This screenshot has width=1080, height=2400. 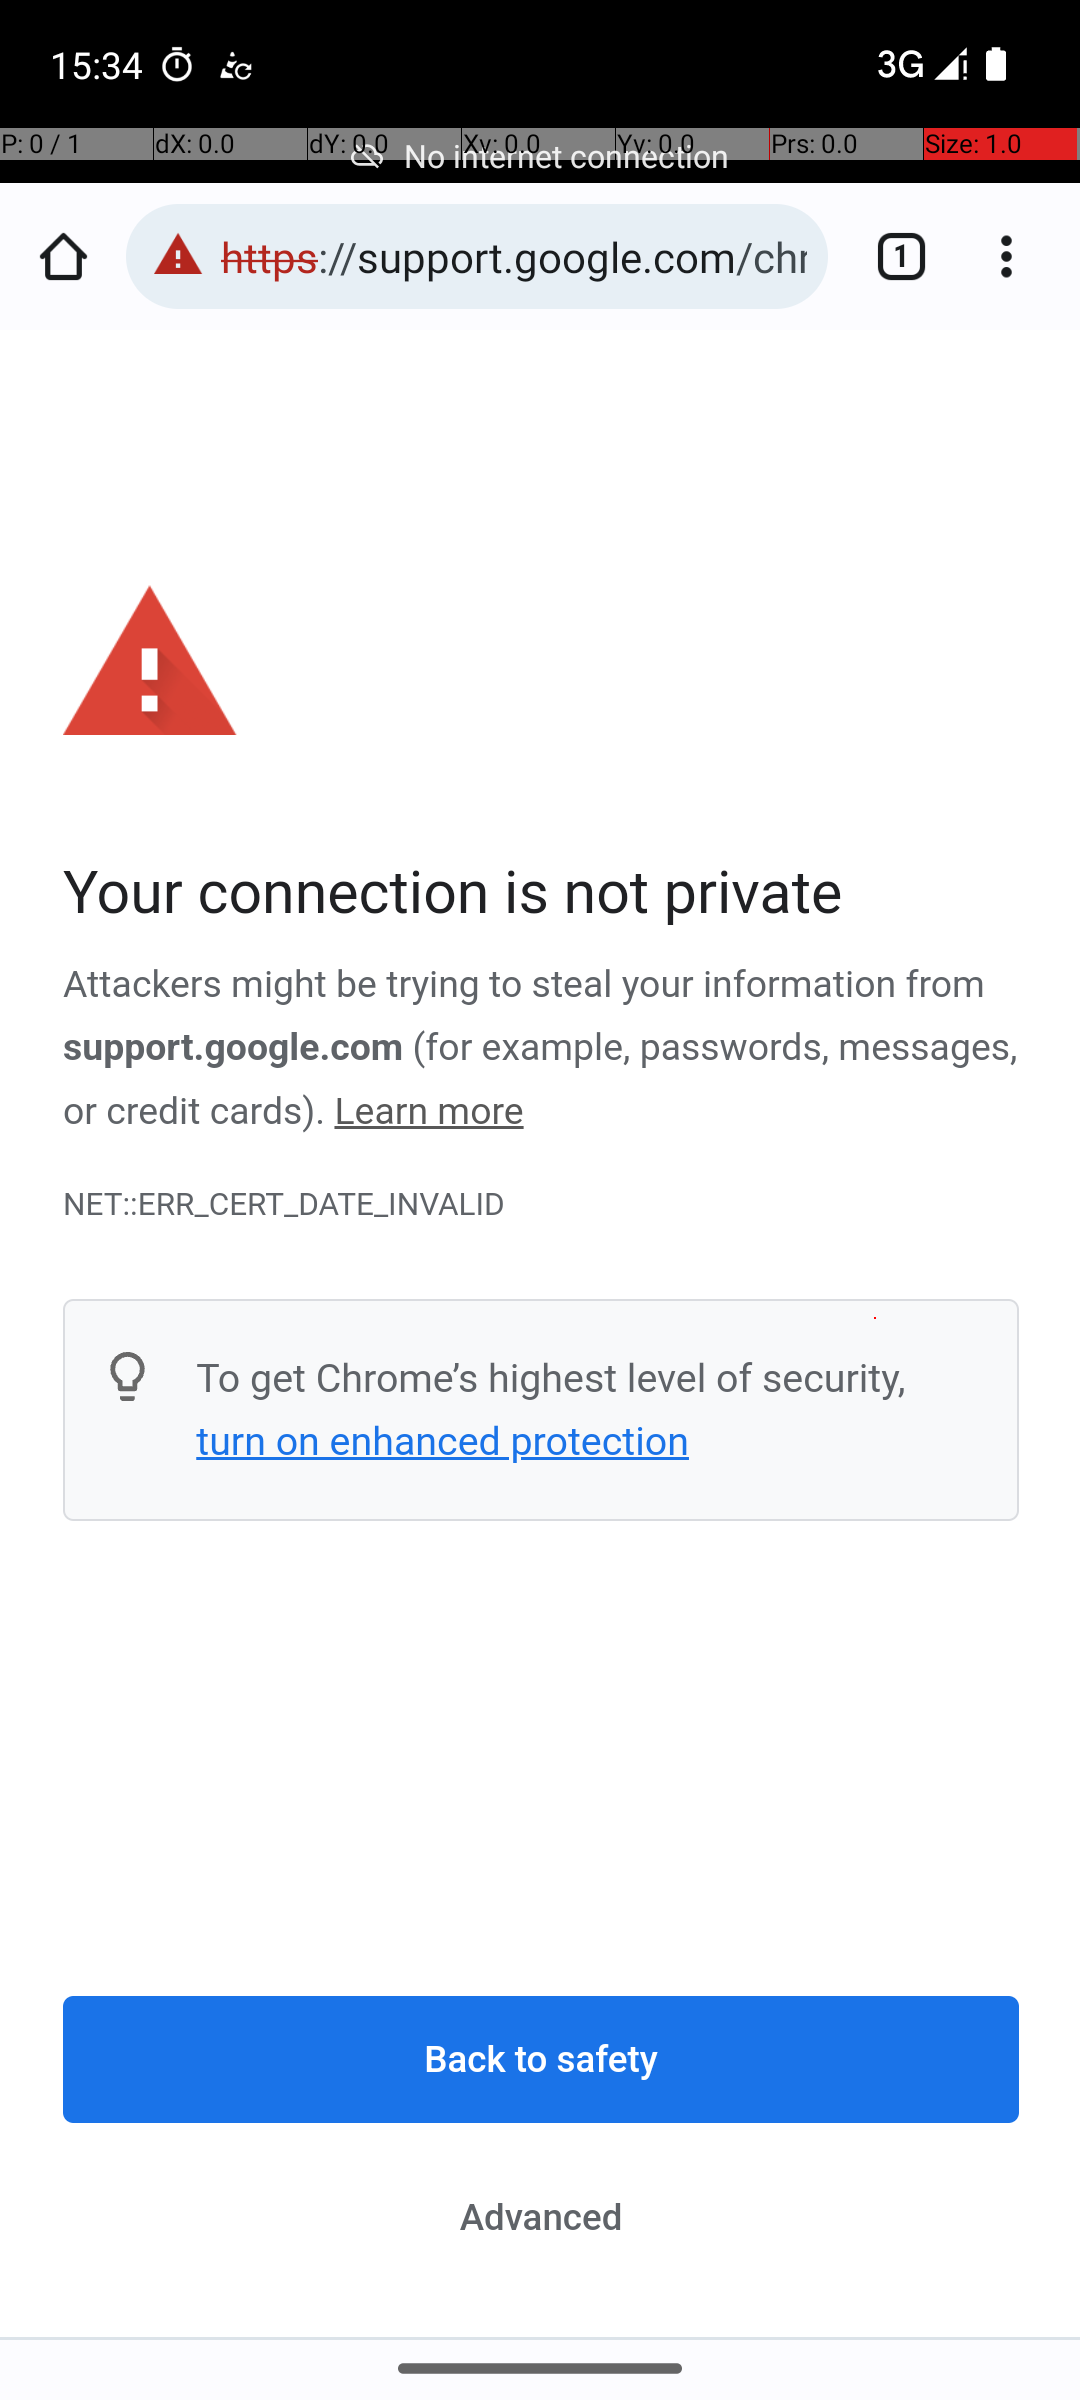 I want to click on https://support.google.com/chrome/?p=new_tab, so click(x=514, y=256).